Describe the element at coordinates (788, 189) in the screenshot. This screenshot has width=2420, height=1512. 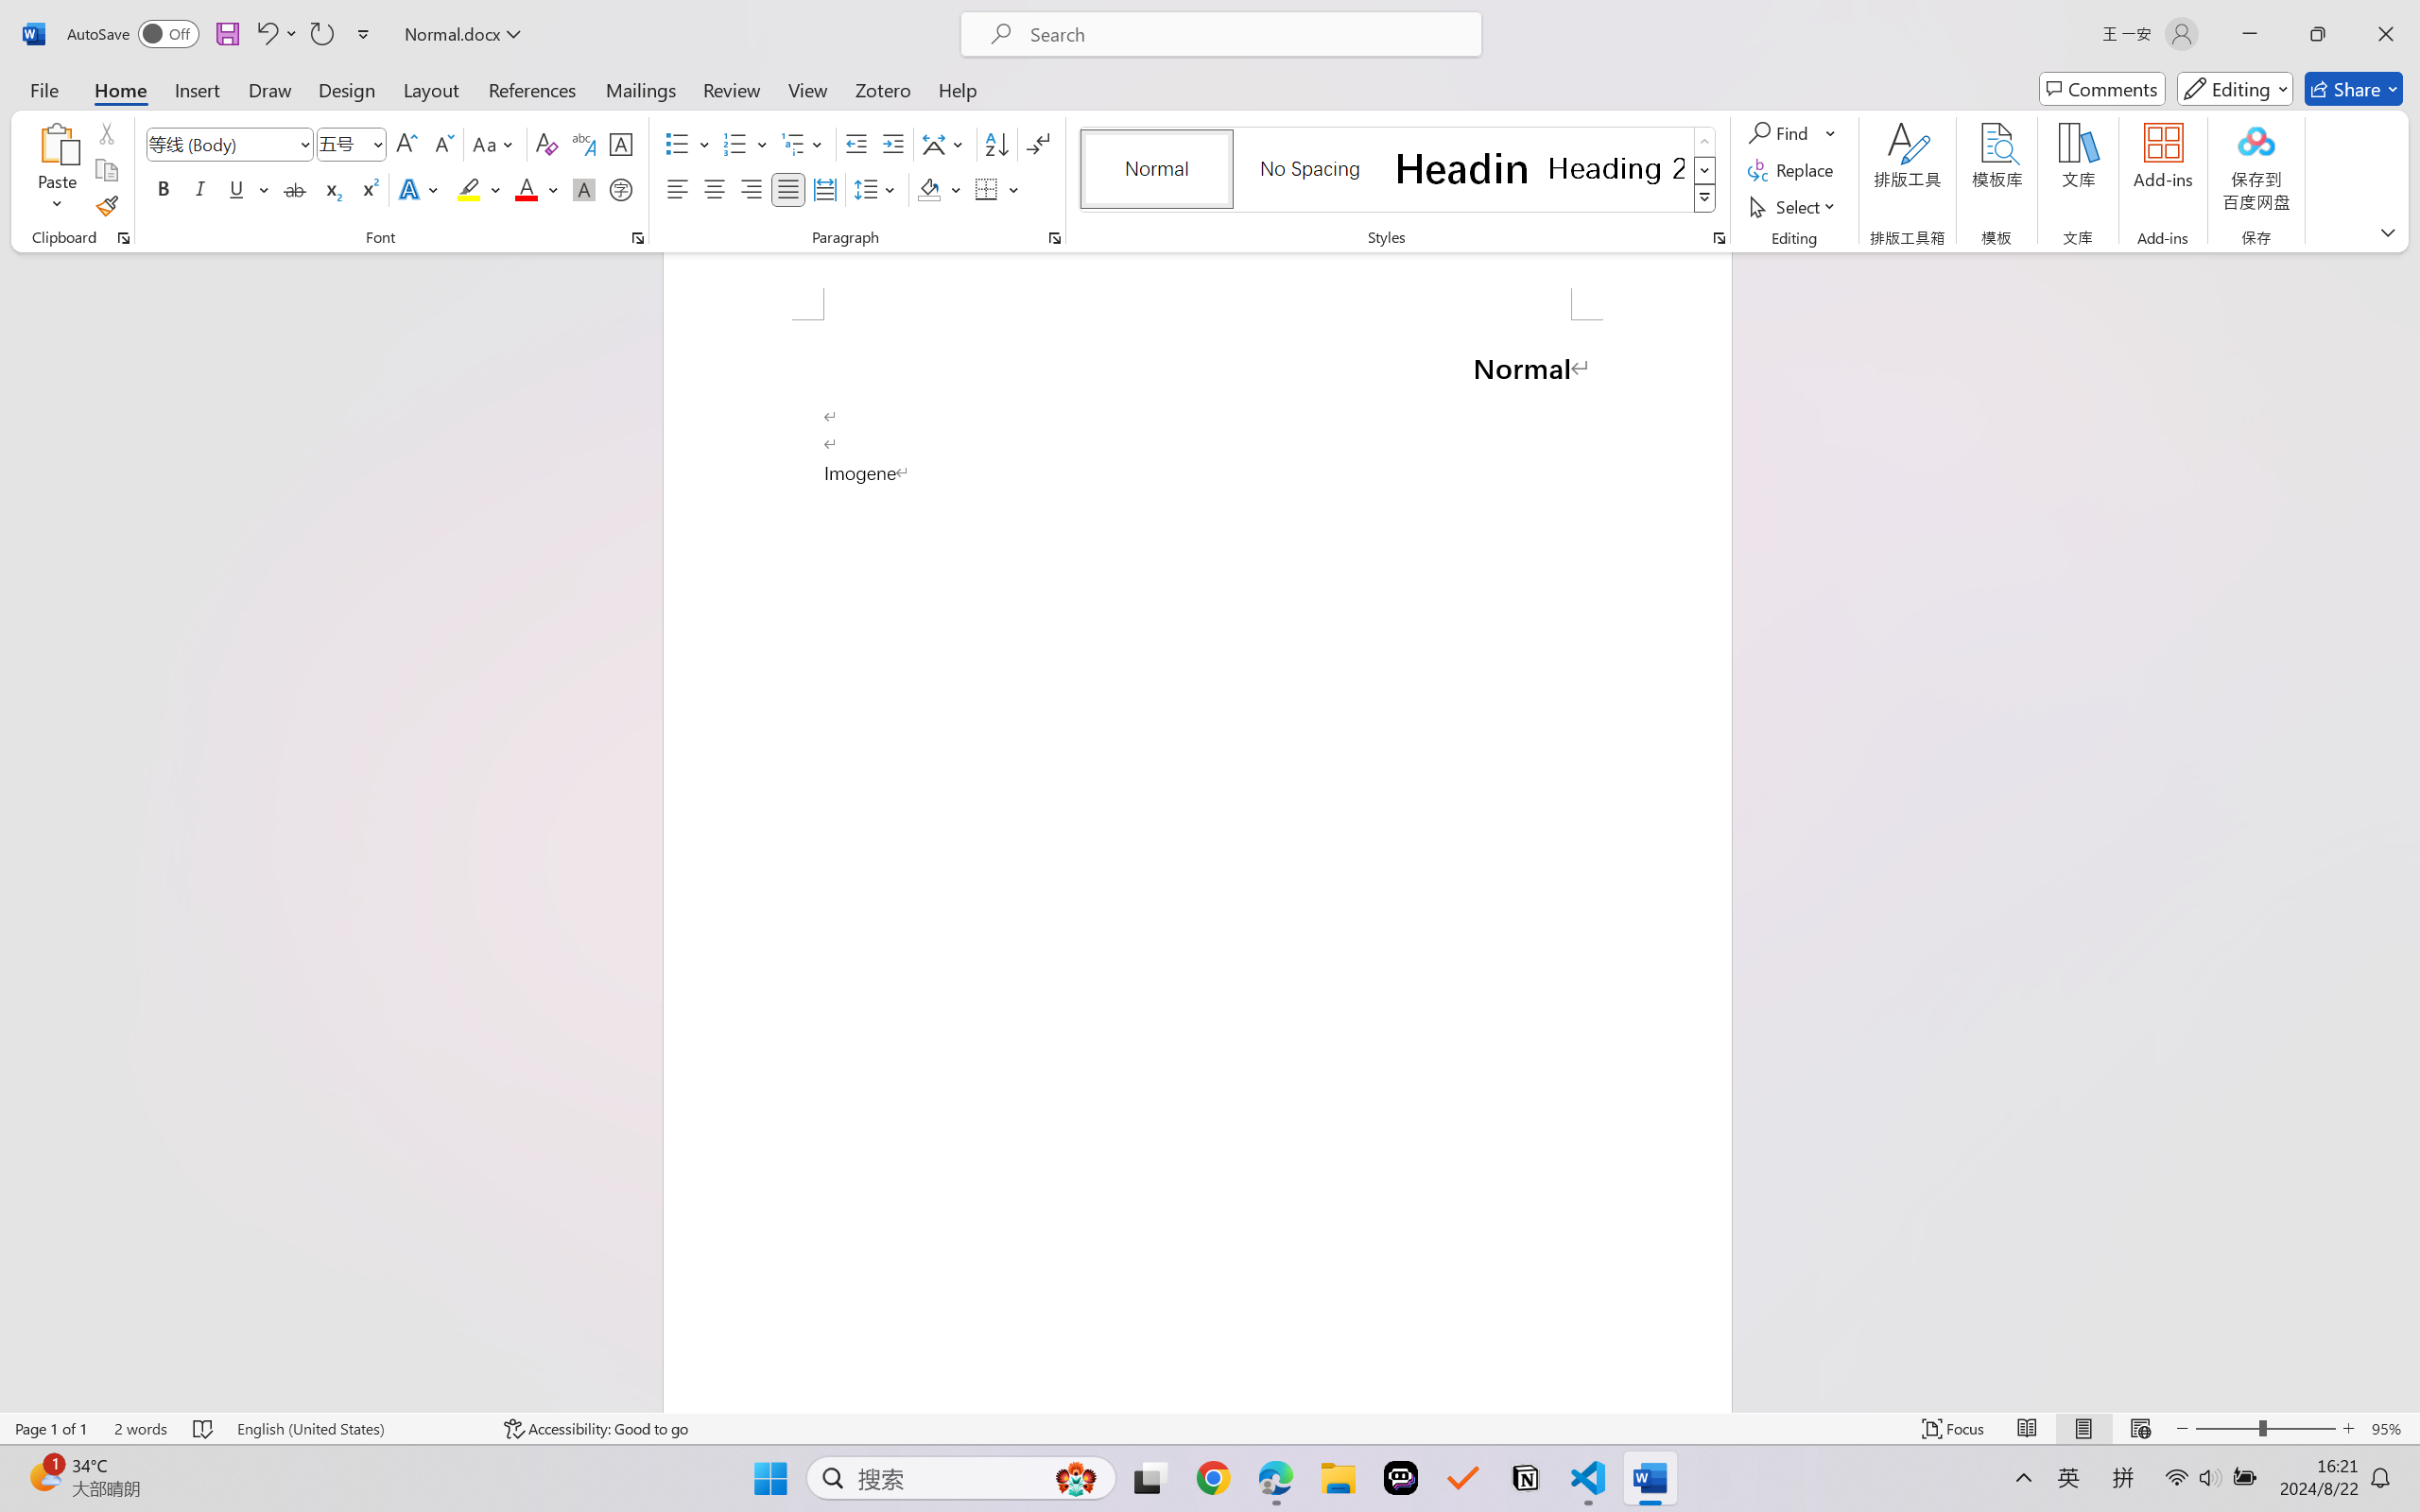
I see `Justify` at that location.